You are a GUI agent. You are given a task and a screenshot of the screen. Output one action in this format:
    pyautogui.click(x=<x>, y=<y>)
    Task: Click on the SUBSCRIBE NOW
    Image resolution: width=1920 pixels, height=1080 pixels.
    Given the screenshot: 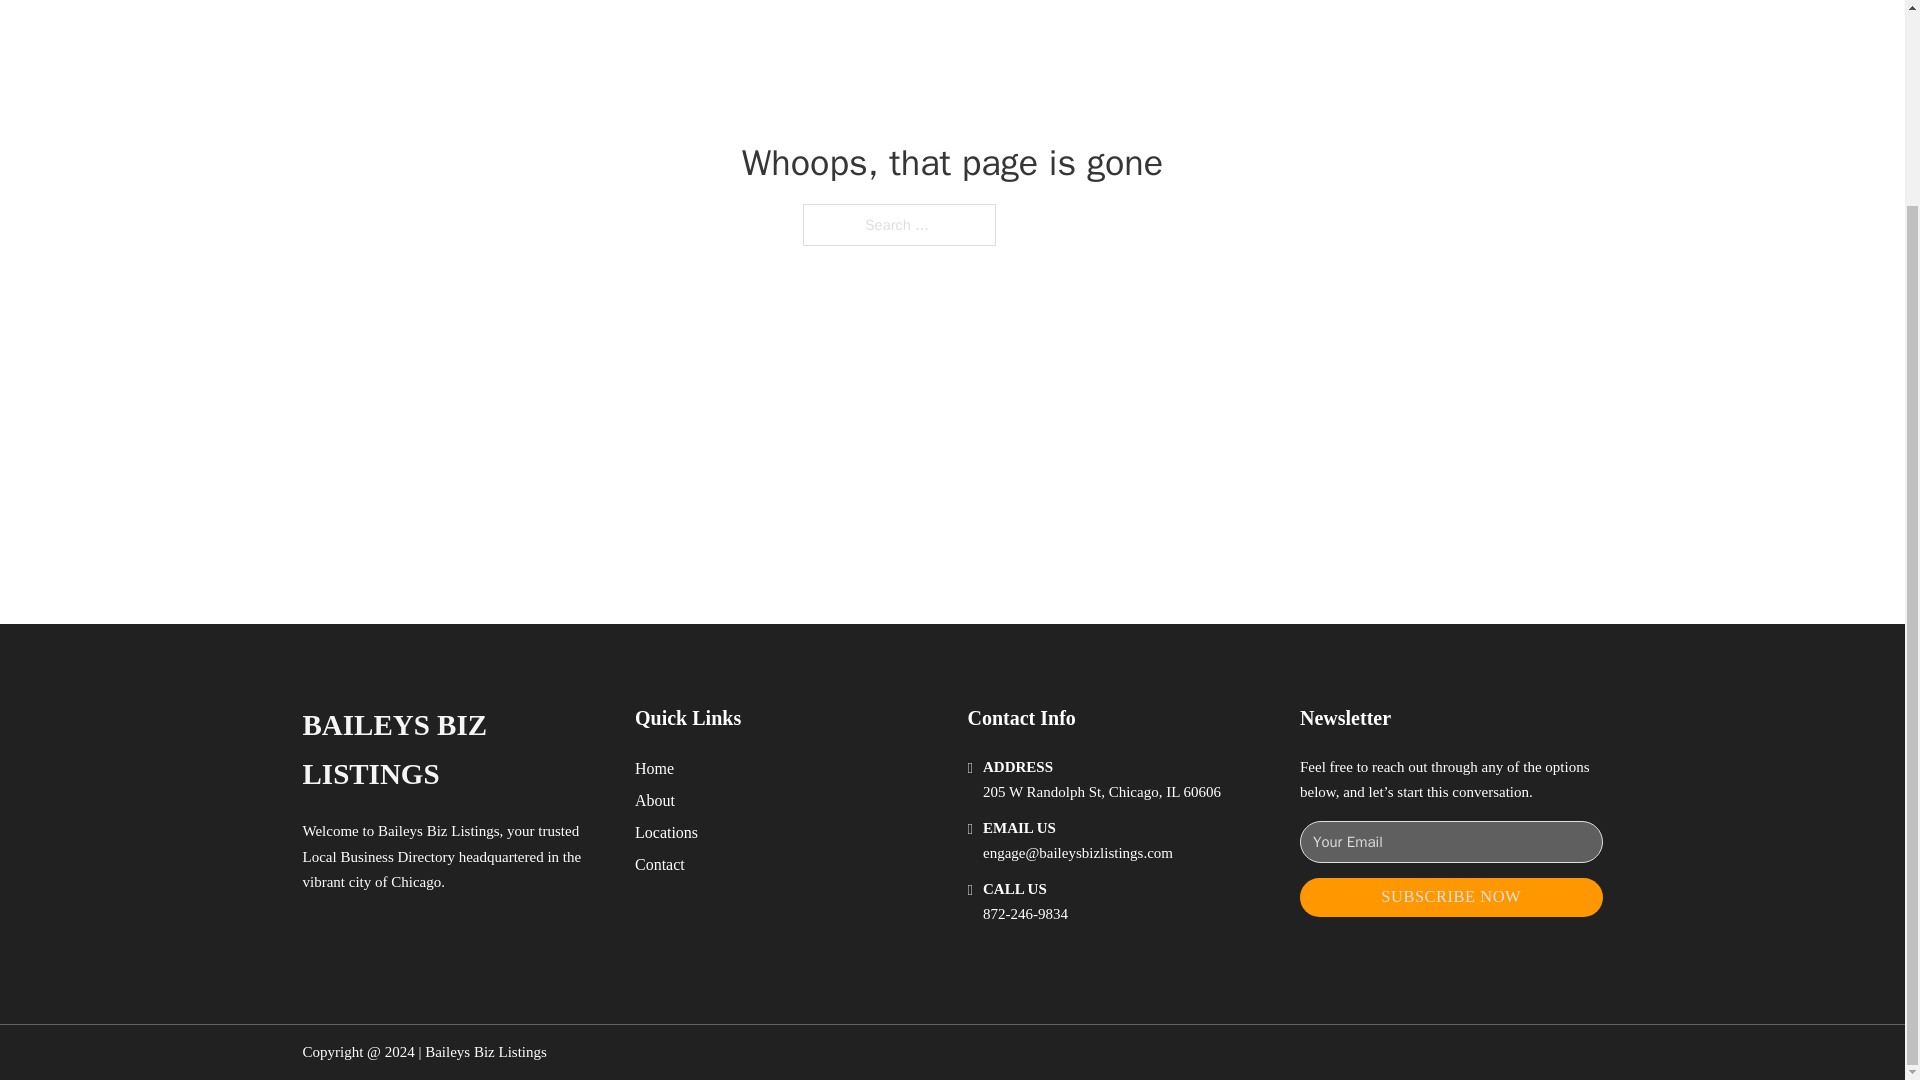 What is the action you would take?
    pyautogui.click(x=1451, y=897)
    